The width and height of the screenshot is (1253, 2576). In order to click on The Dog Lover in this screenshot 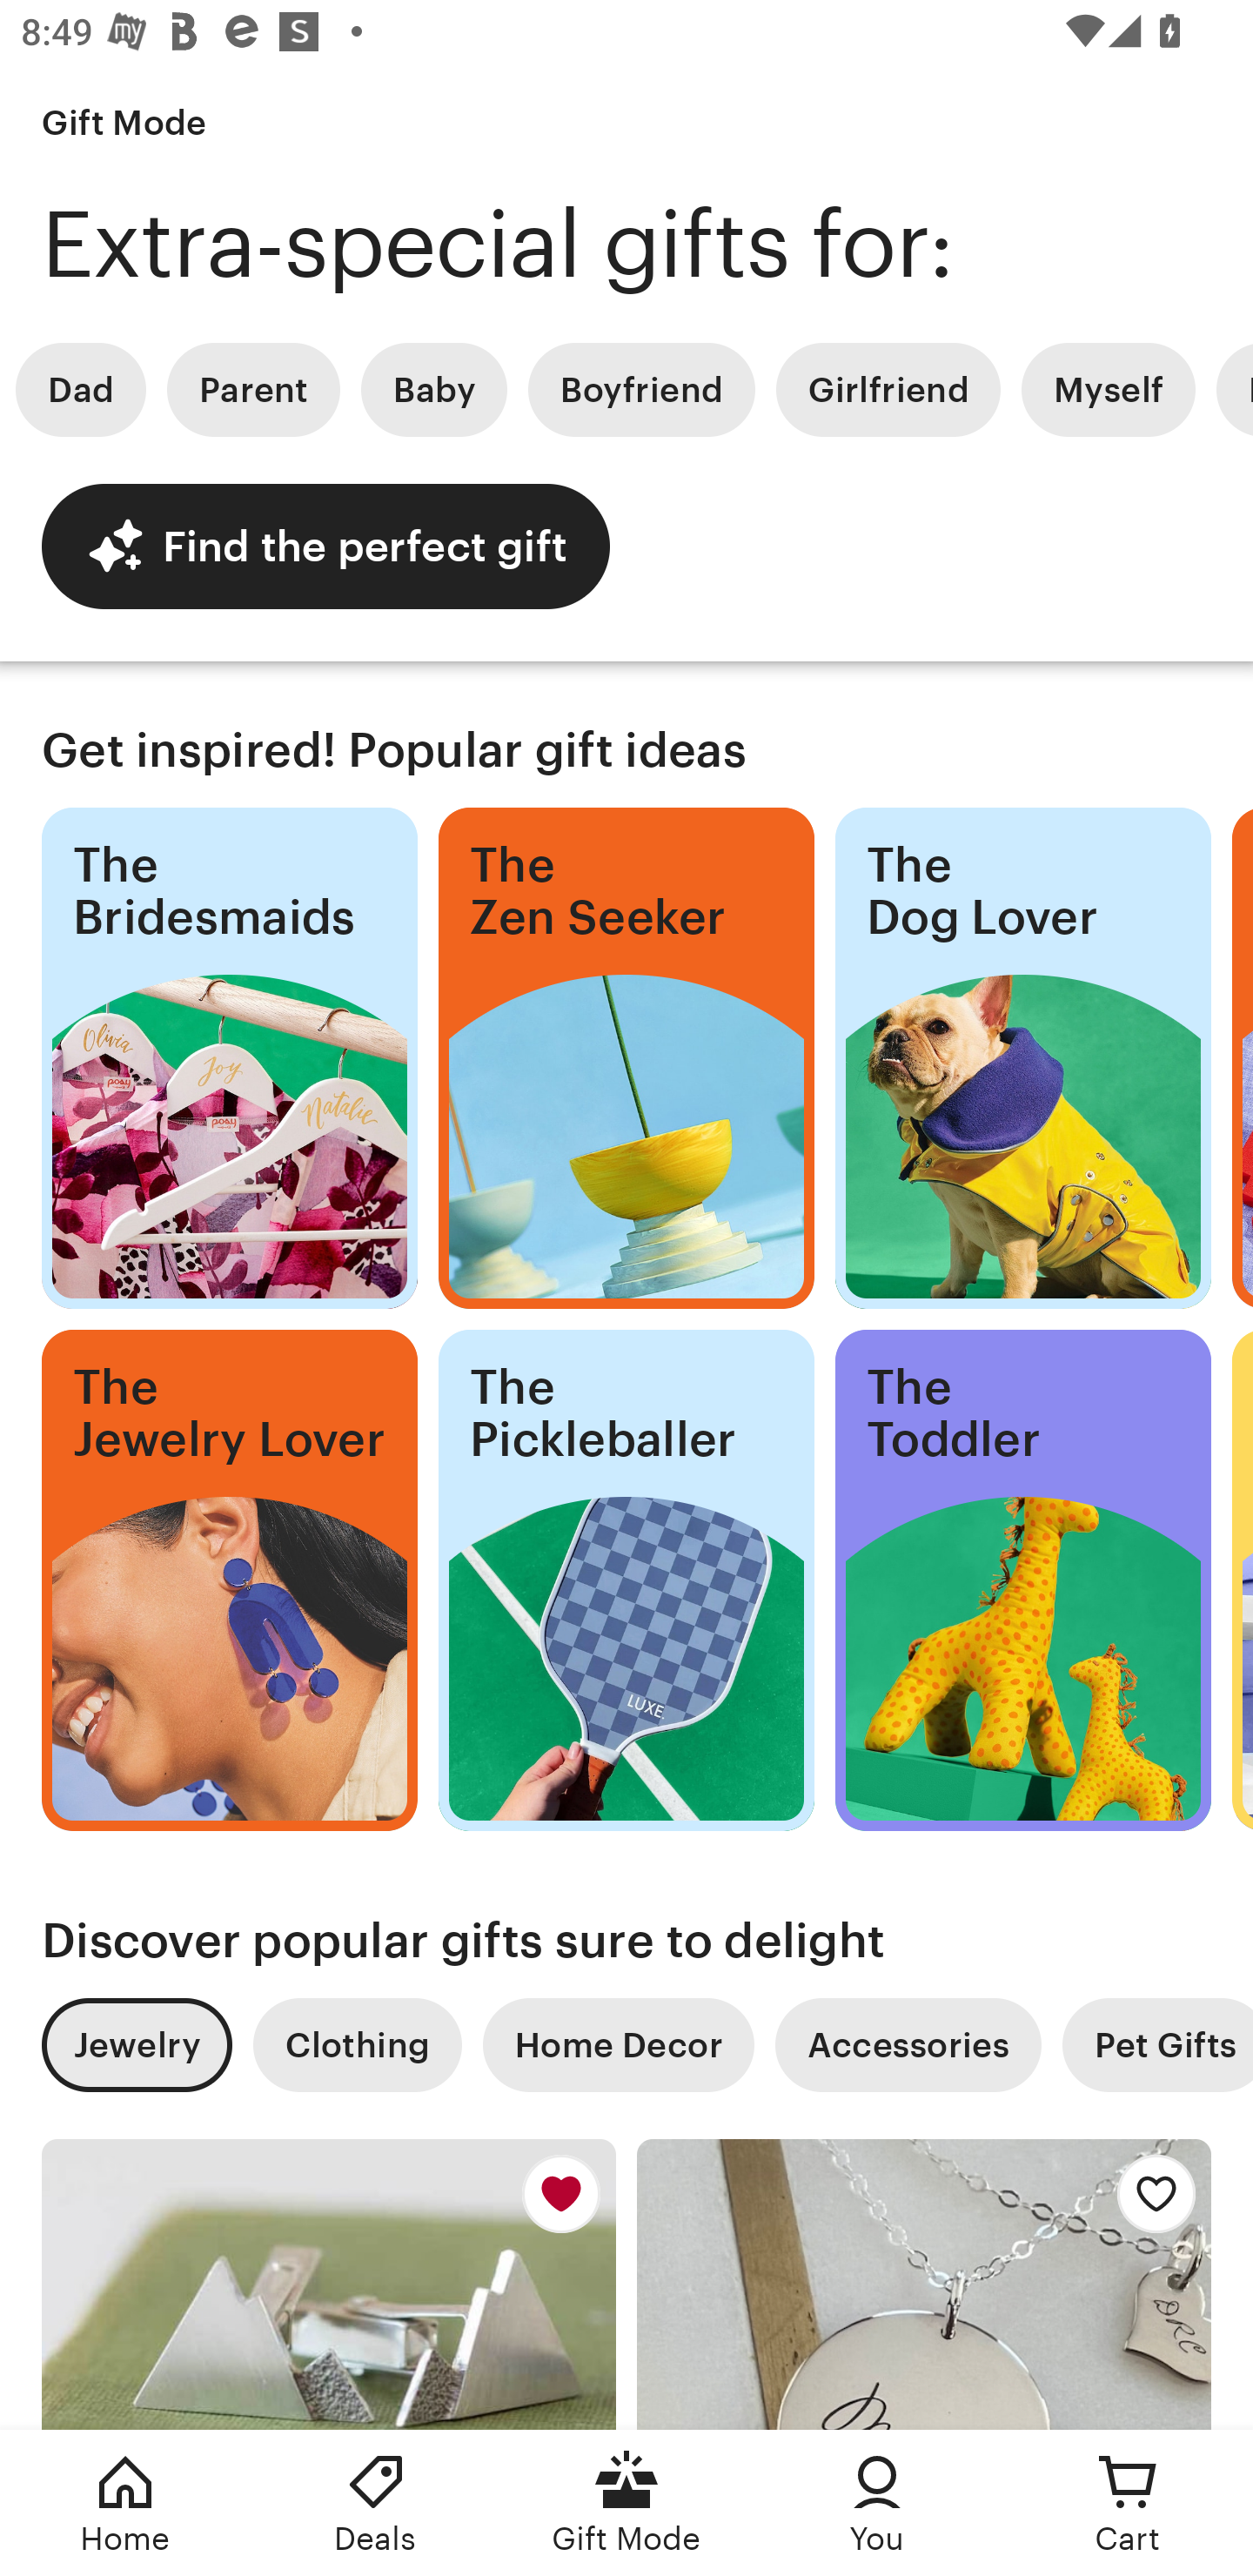, I will do `click(1023, 1058)`.